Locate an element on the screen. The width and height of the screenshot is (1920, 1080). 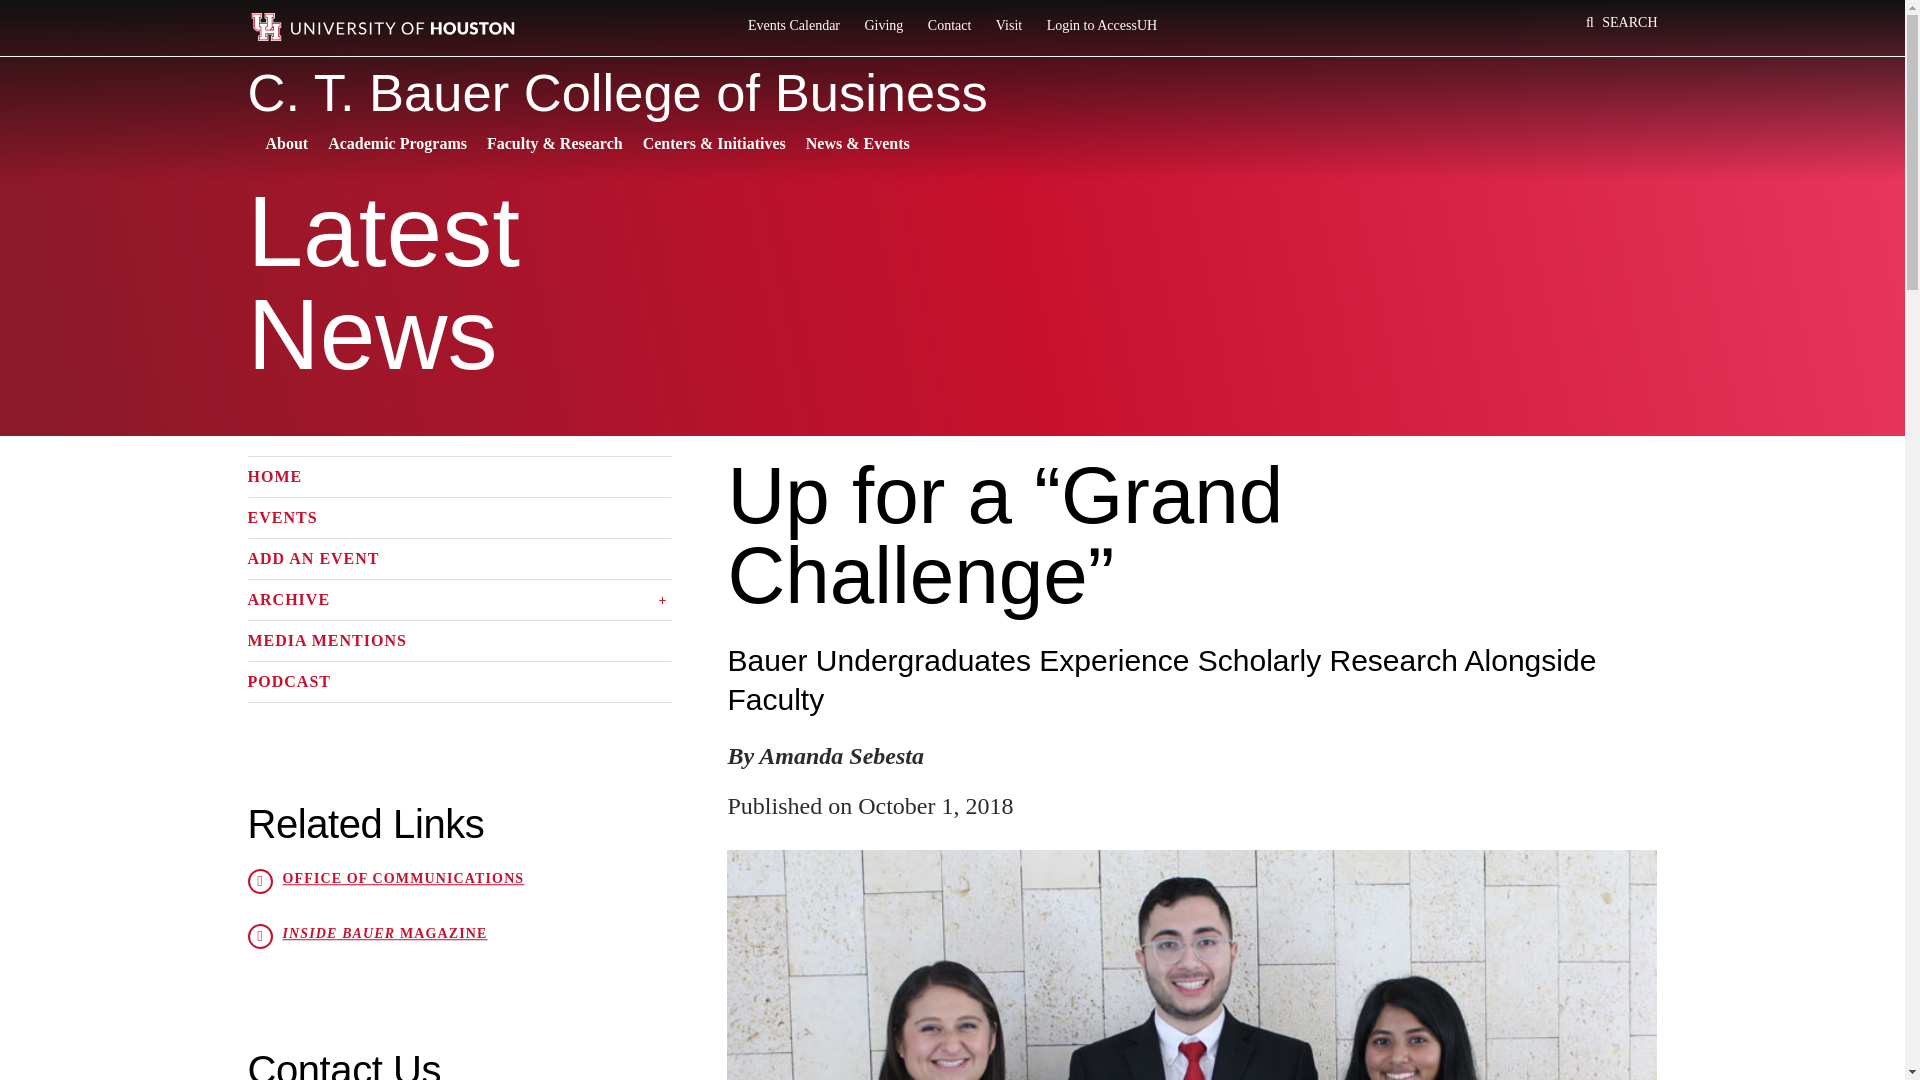
C. T. Bauer College of Business is located at coordinates (952, 94).